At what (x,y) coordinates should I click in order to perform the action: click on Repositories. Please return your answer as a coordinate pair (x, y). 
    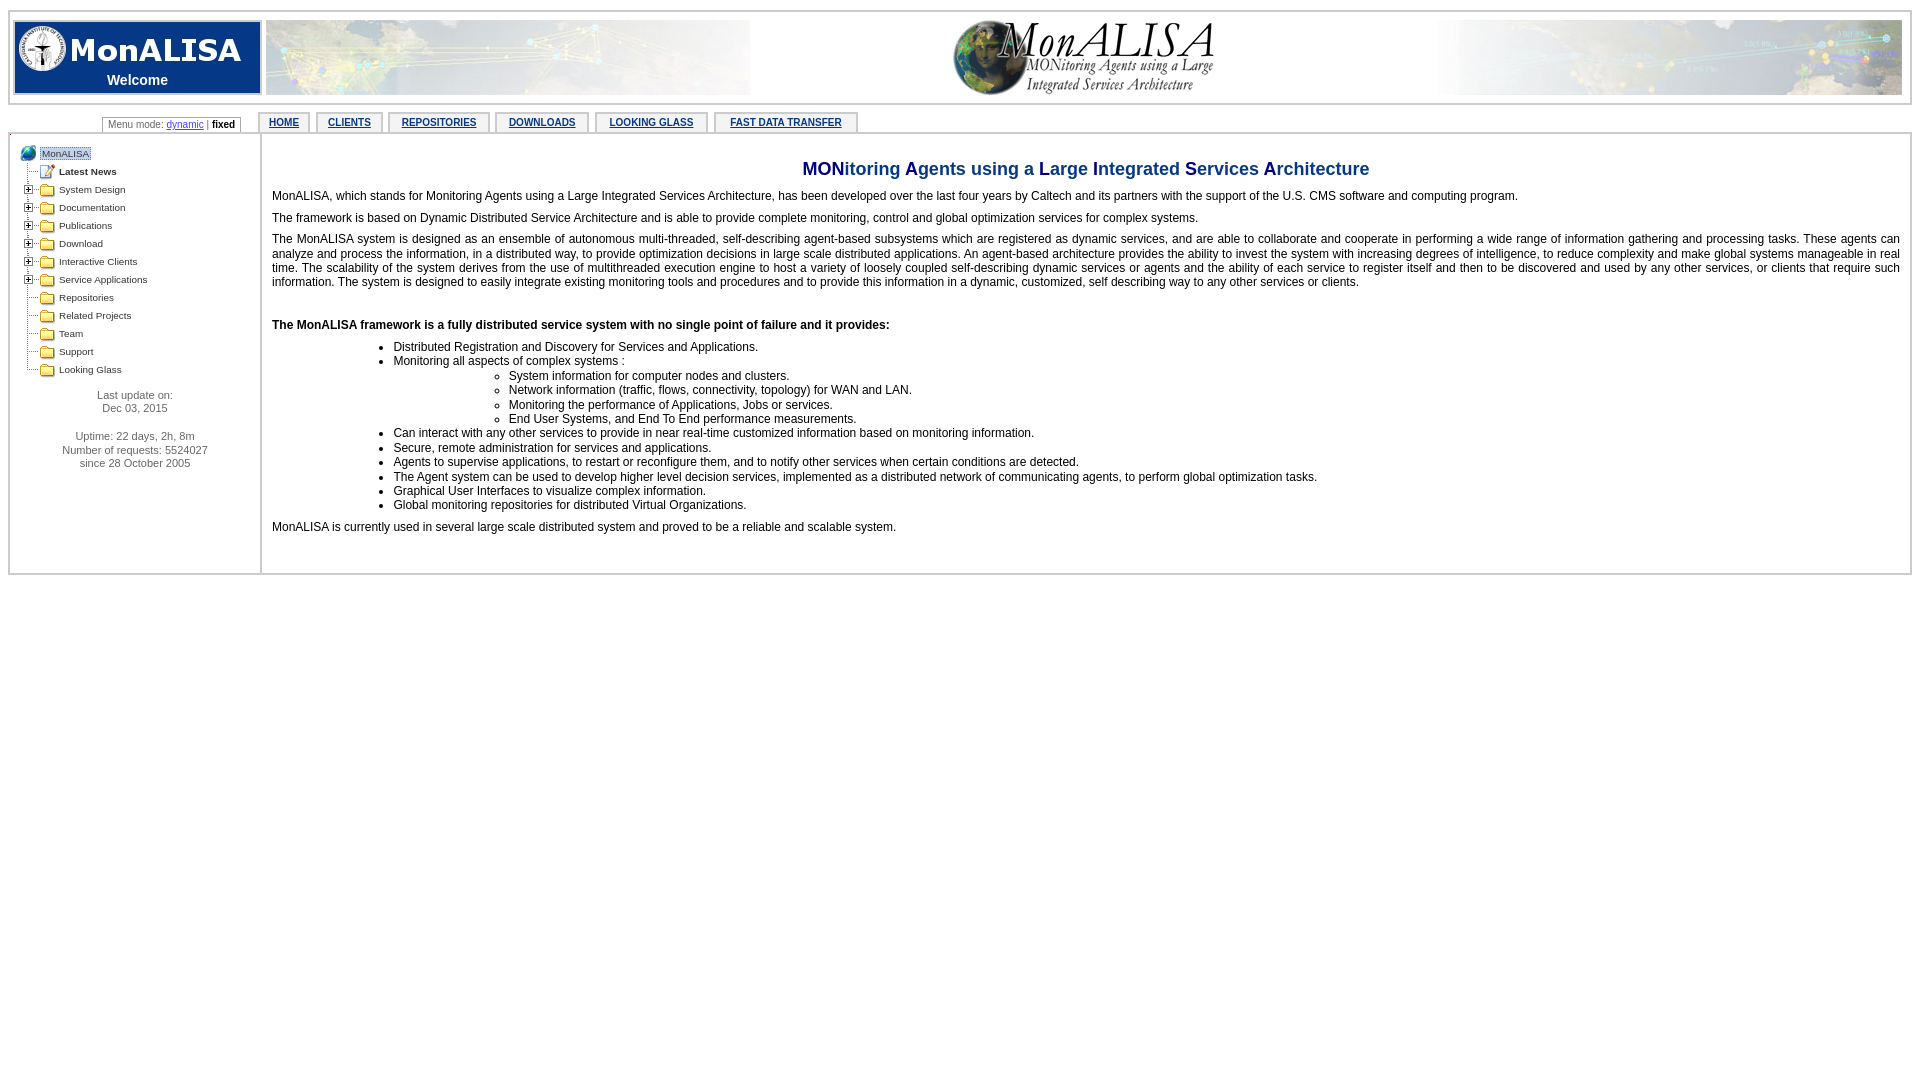
    Looking at the image, I should click on (86, 298).